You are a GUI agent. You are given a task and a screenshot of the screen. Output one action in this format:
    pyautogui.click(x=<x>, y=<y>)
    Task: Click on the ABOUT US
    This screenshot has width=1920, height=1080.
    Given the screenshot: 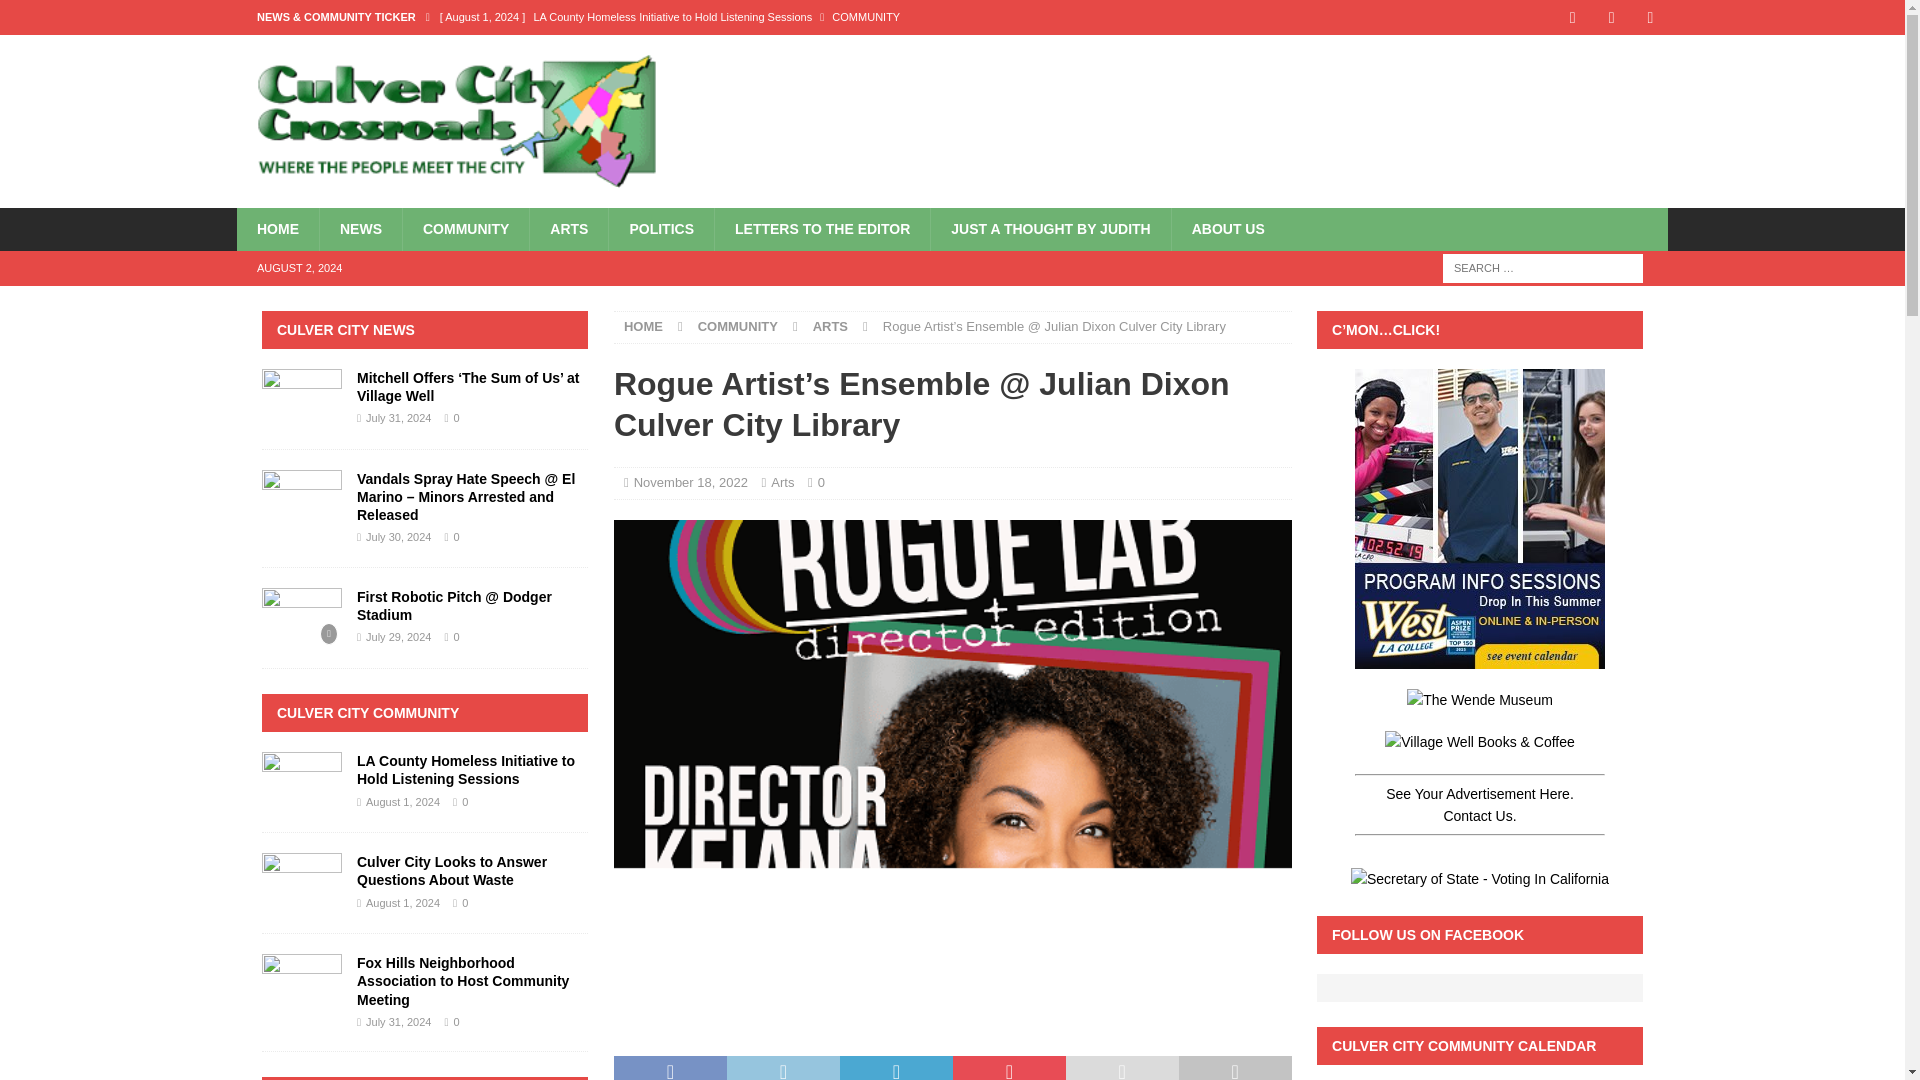 What is the action you would take?
    pyautogui.click(x=1228, y=228)
    